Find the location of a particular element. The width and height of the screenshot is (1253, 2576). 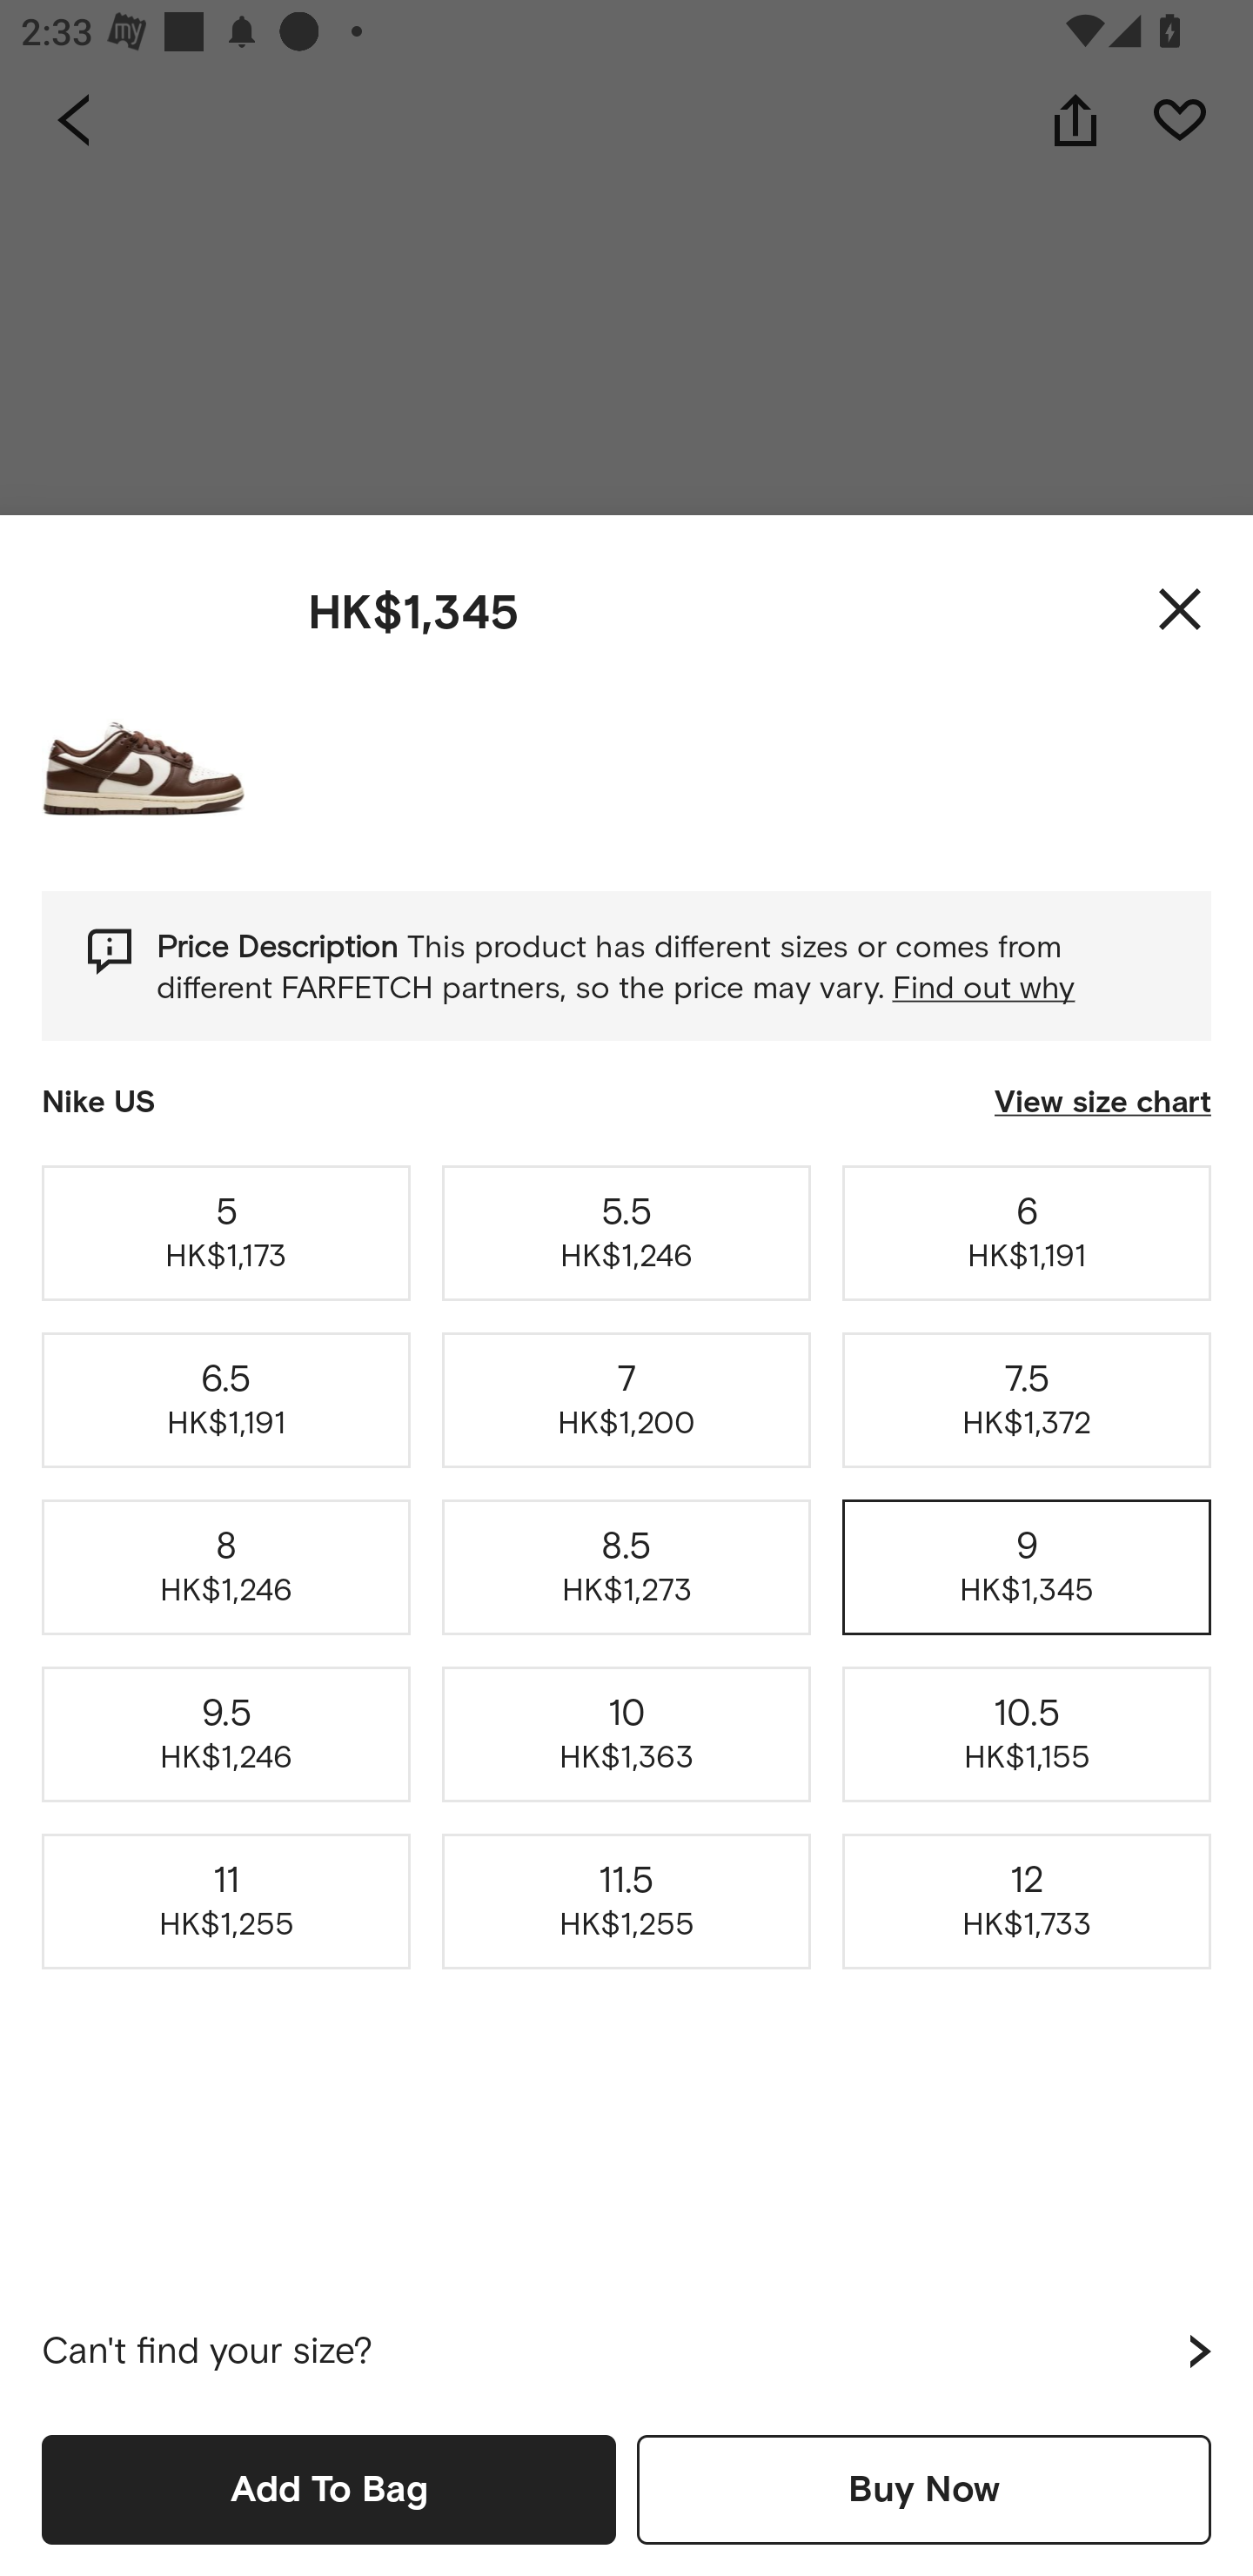

Add To Bag is located at coordinates (329, 2489).